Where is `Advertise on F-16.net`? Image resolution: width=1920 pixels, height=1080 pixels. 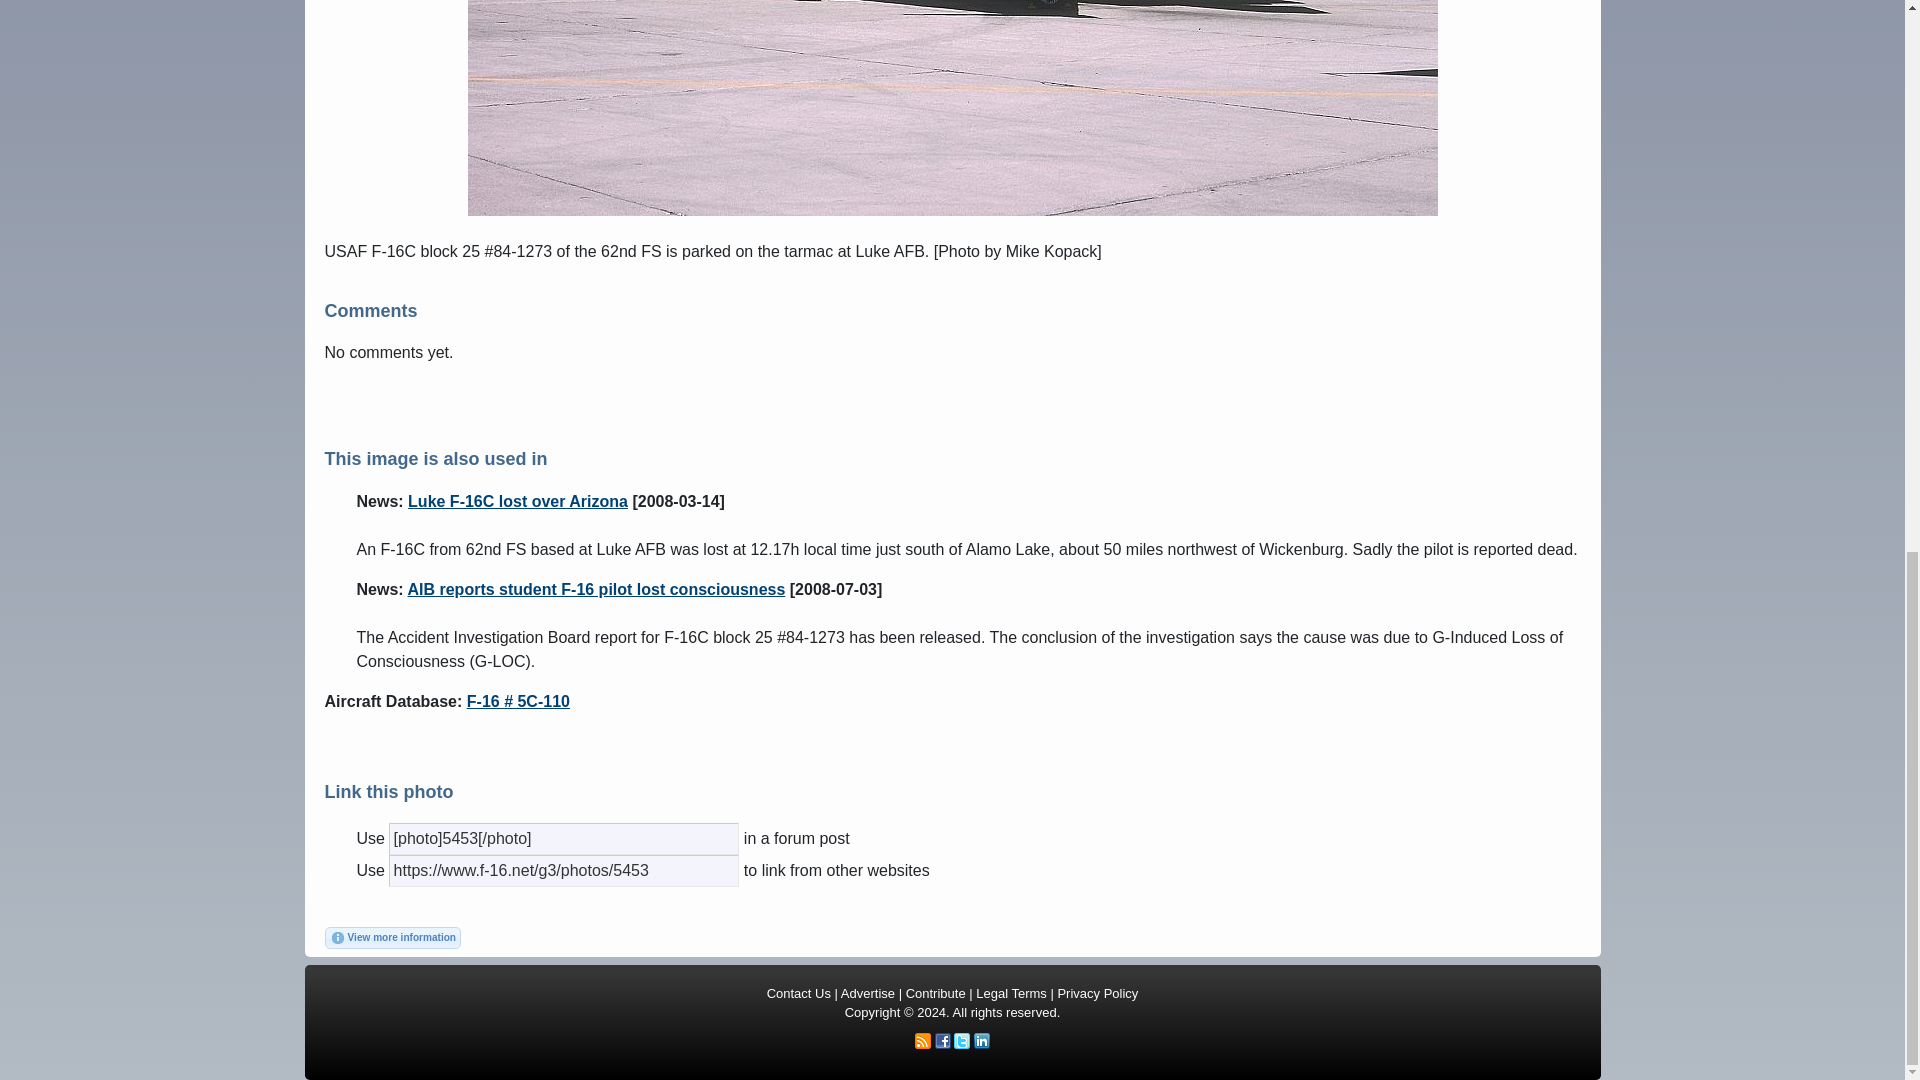 Advertise on F-16.net is located at coordinates (867, 994).